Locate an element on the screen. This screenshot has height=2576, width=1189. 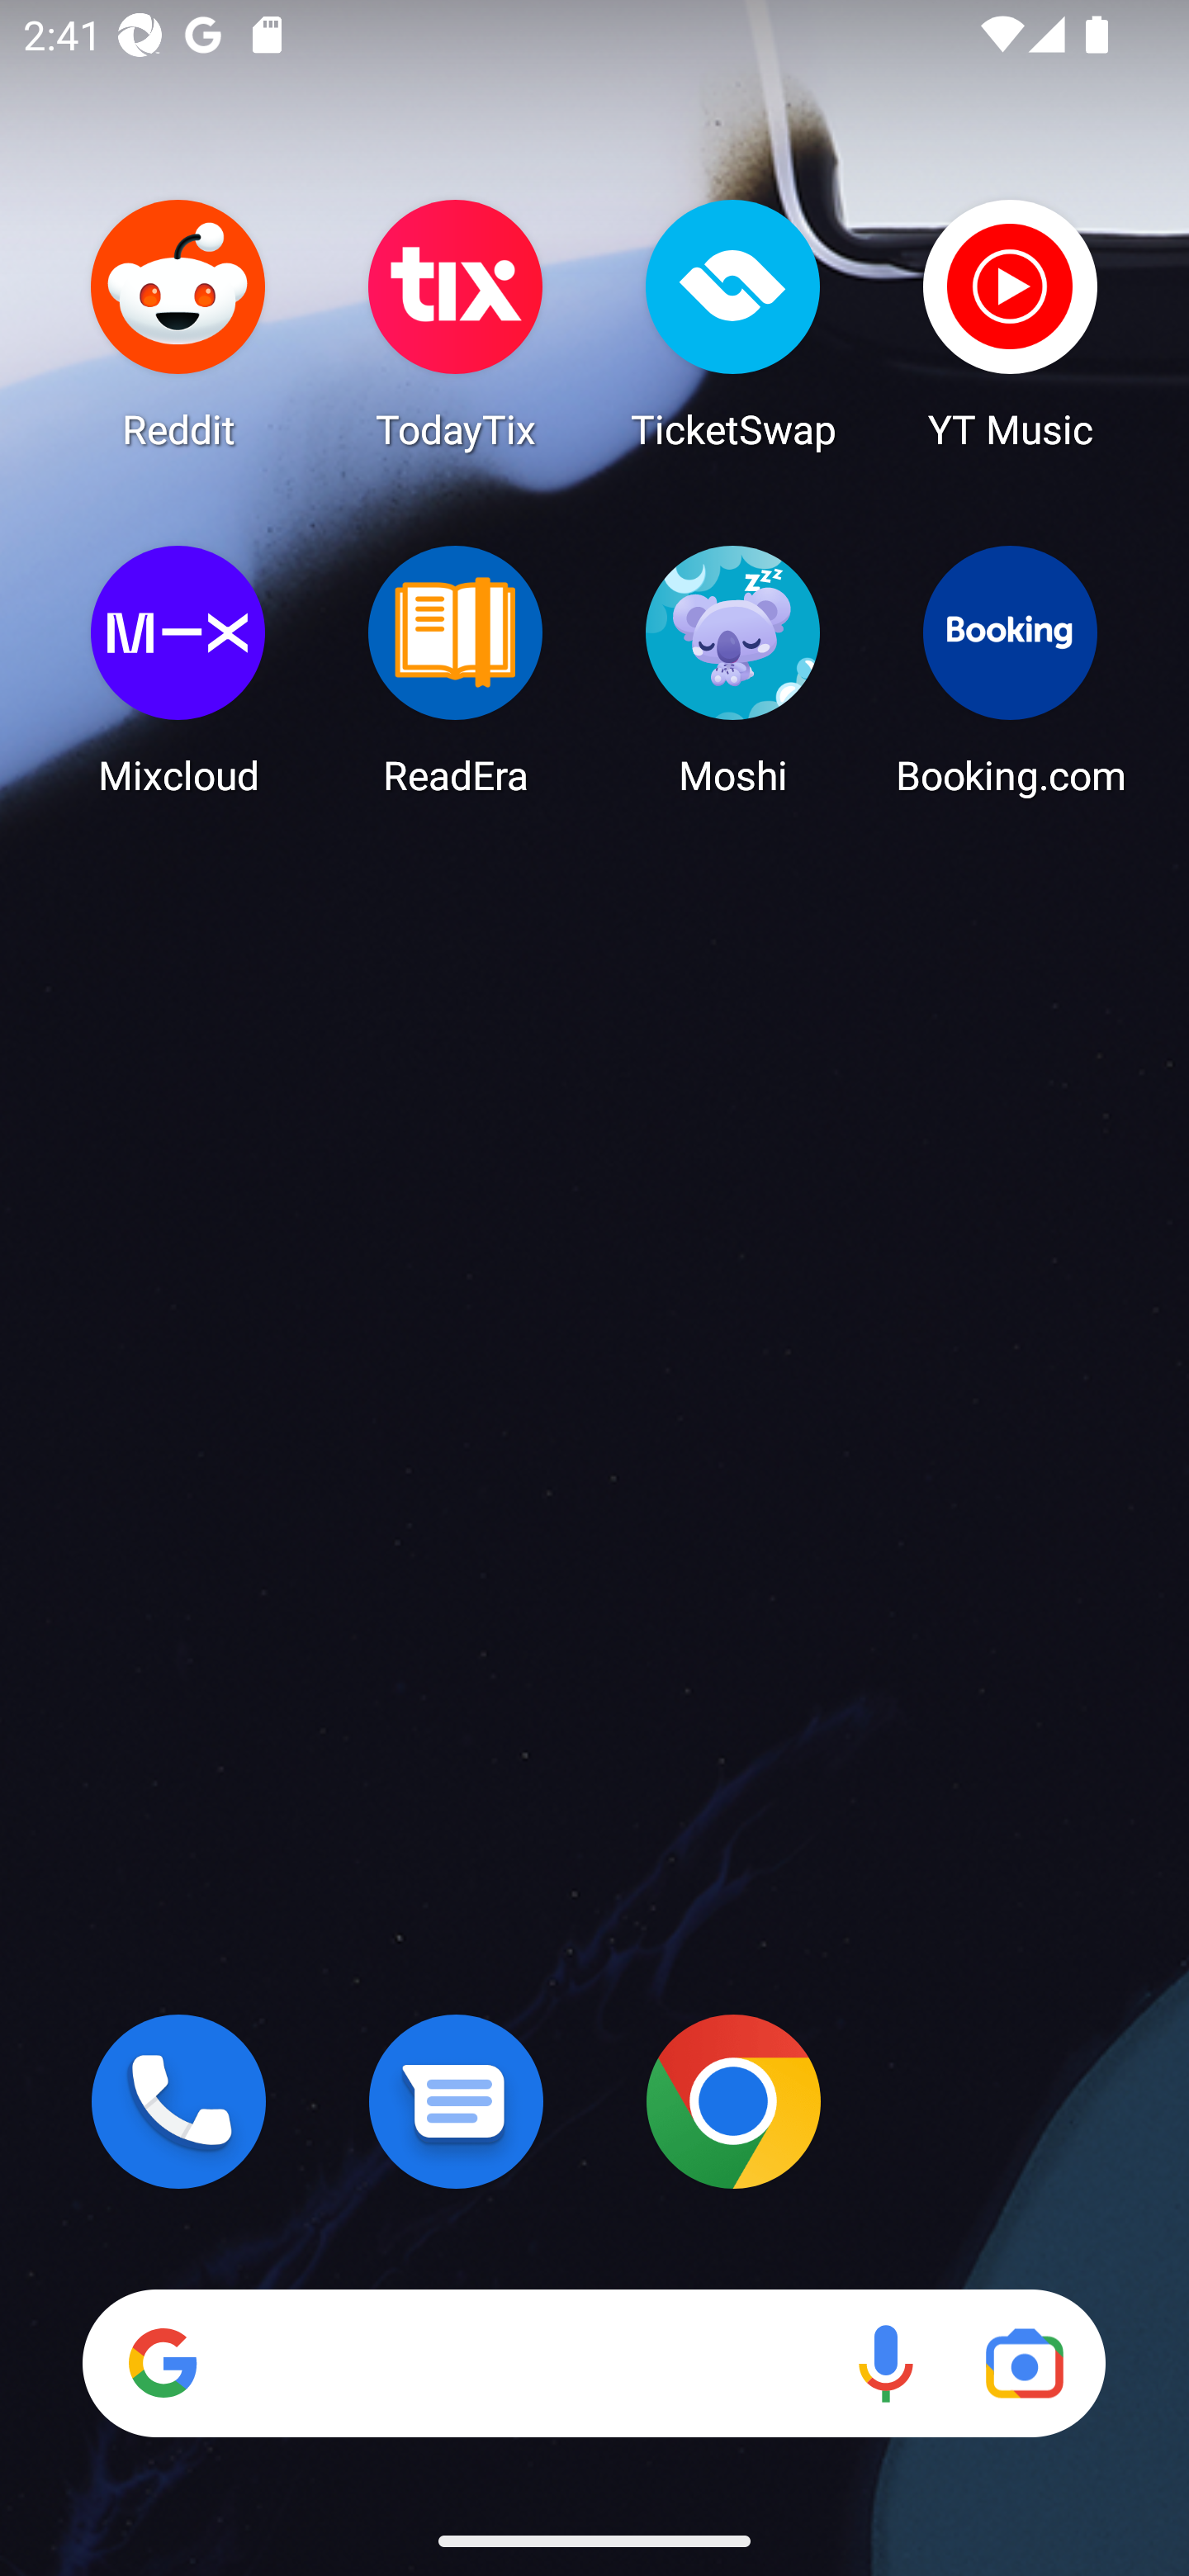
Moshi is located at coordinates (733, 670).